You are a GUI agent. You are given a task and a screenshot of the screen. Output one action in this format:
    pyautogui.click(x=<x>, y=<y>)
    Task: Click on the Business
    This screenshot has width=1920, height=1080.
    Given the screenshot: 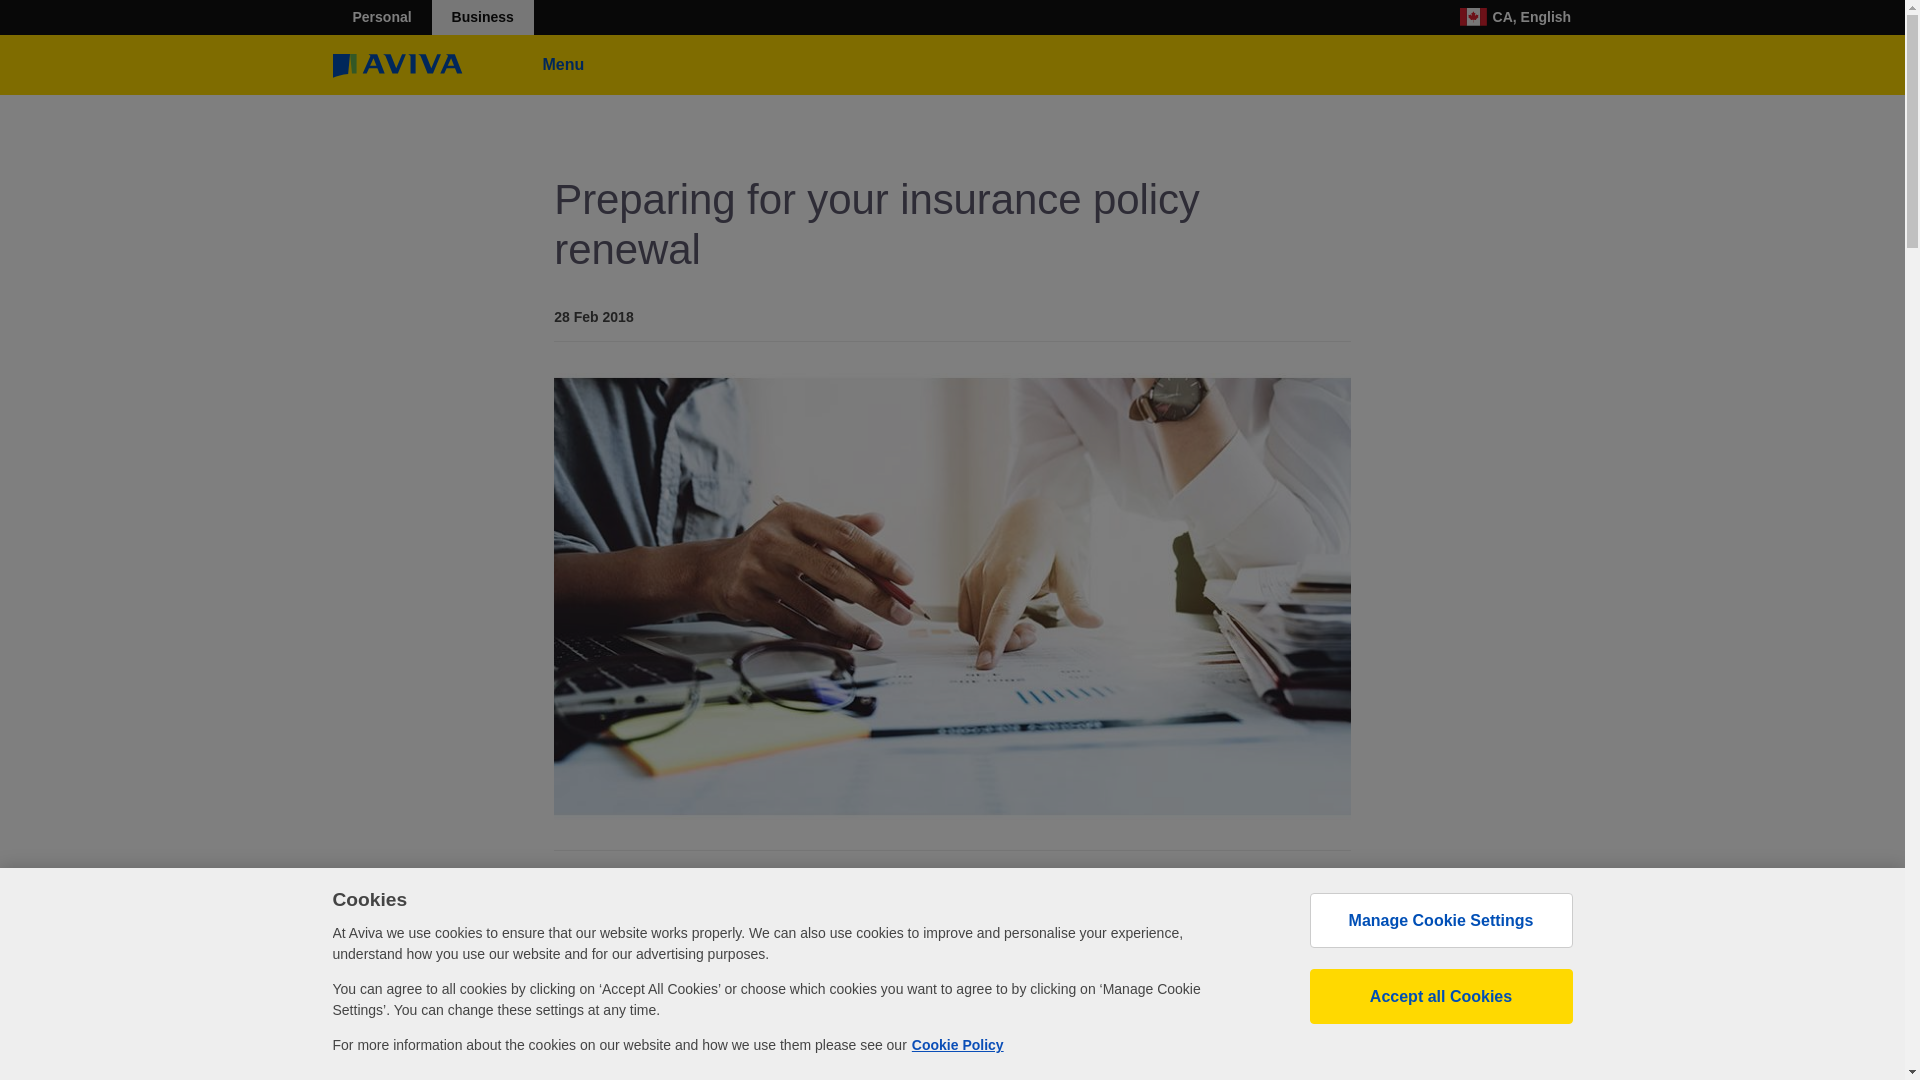 What is the action you would take?
    pyautogui.click(x=482, y=17)
    